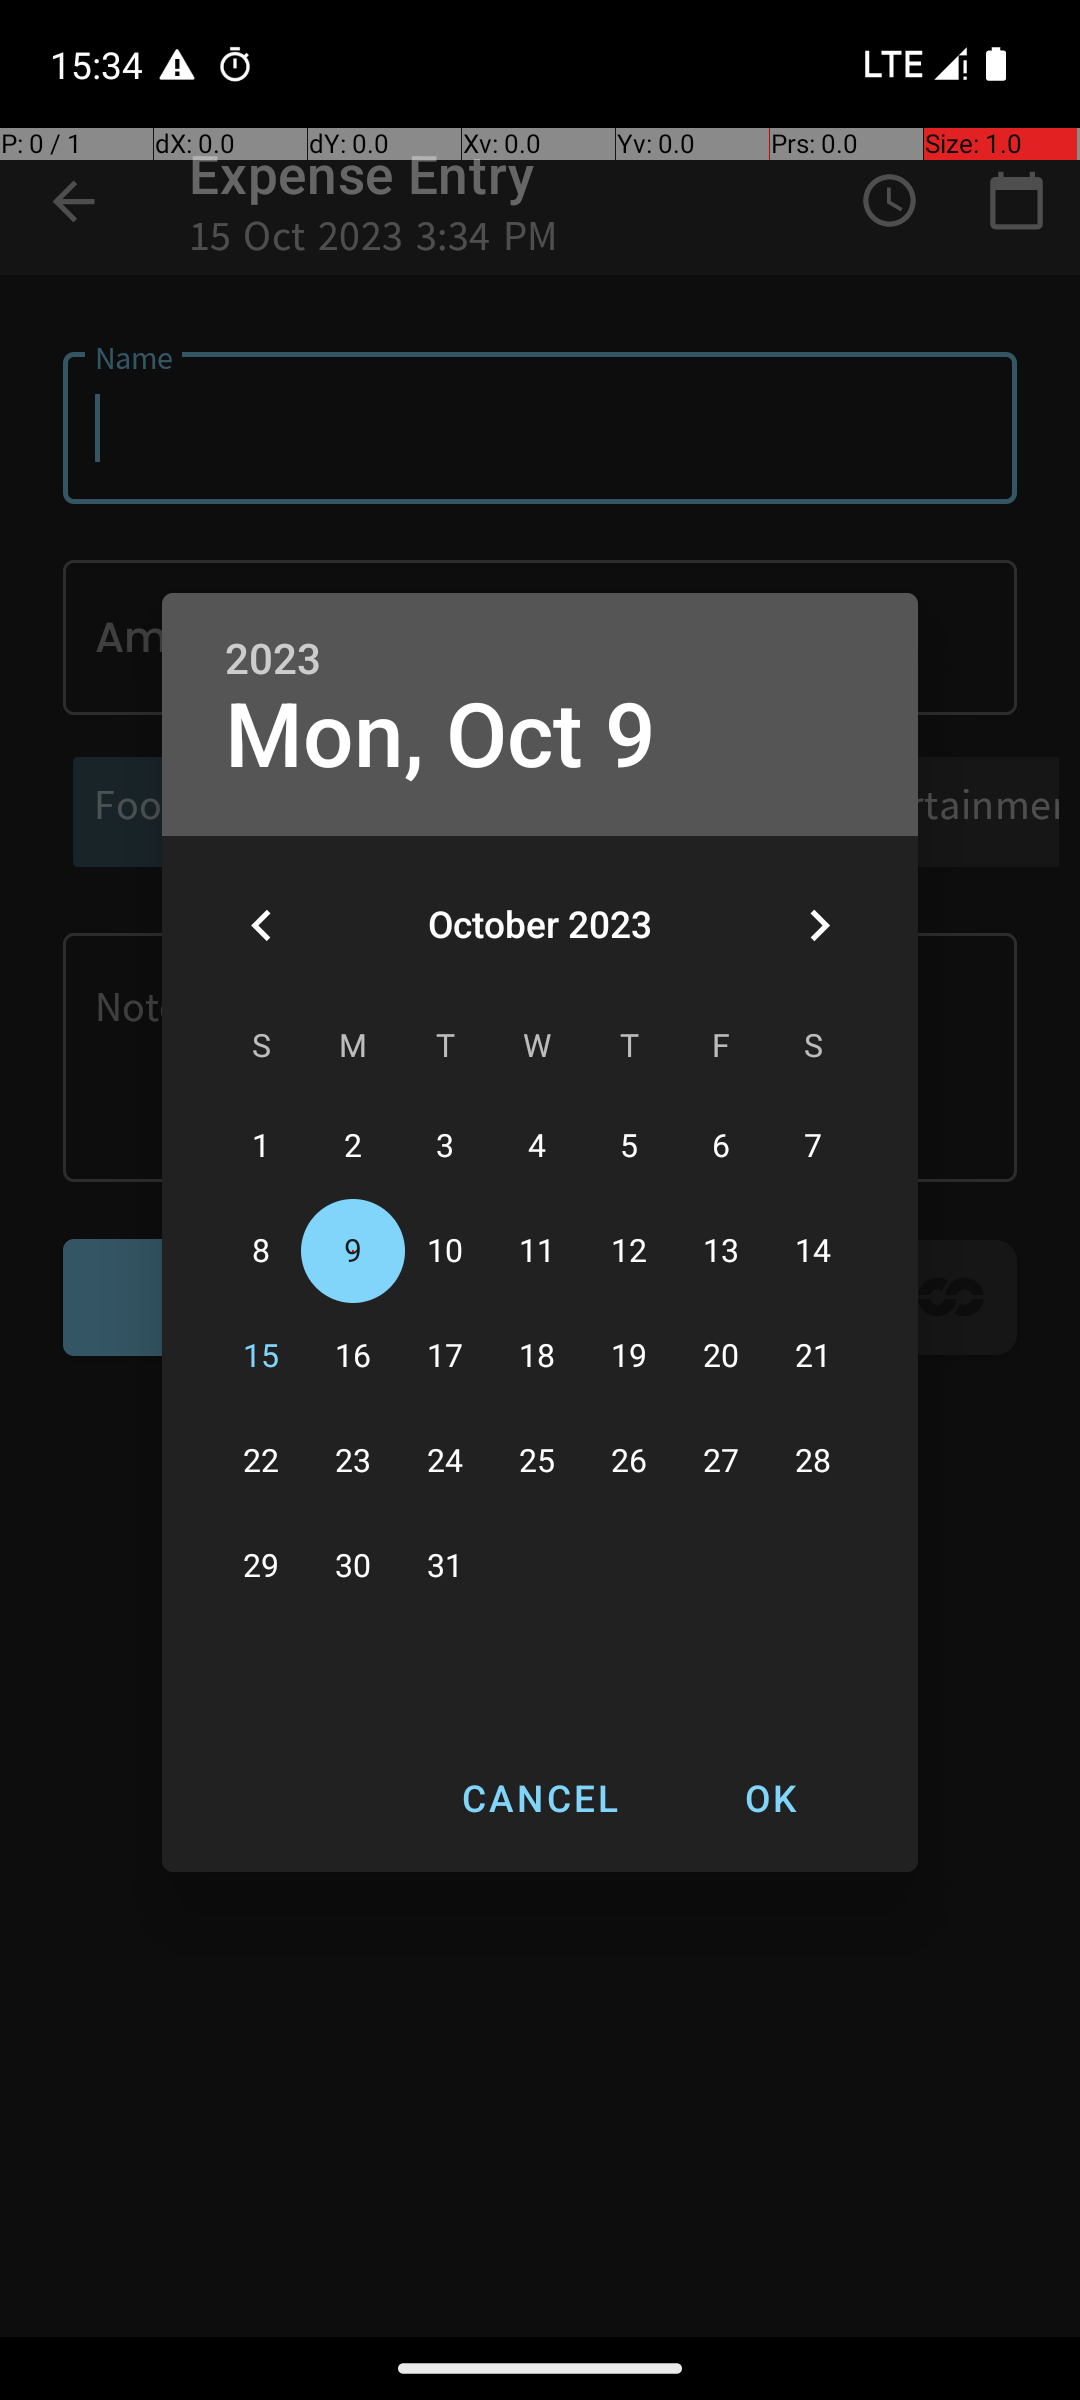  What do you see at coordinates (440, 736) in the screenshot?
I see `Mon, Oct 9` at bounding box center [440, 736].